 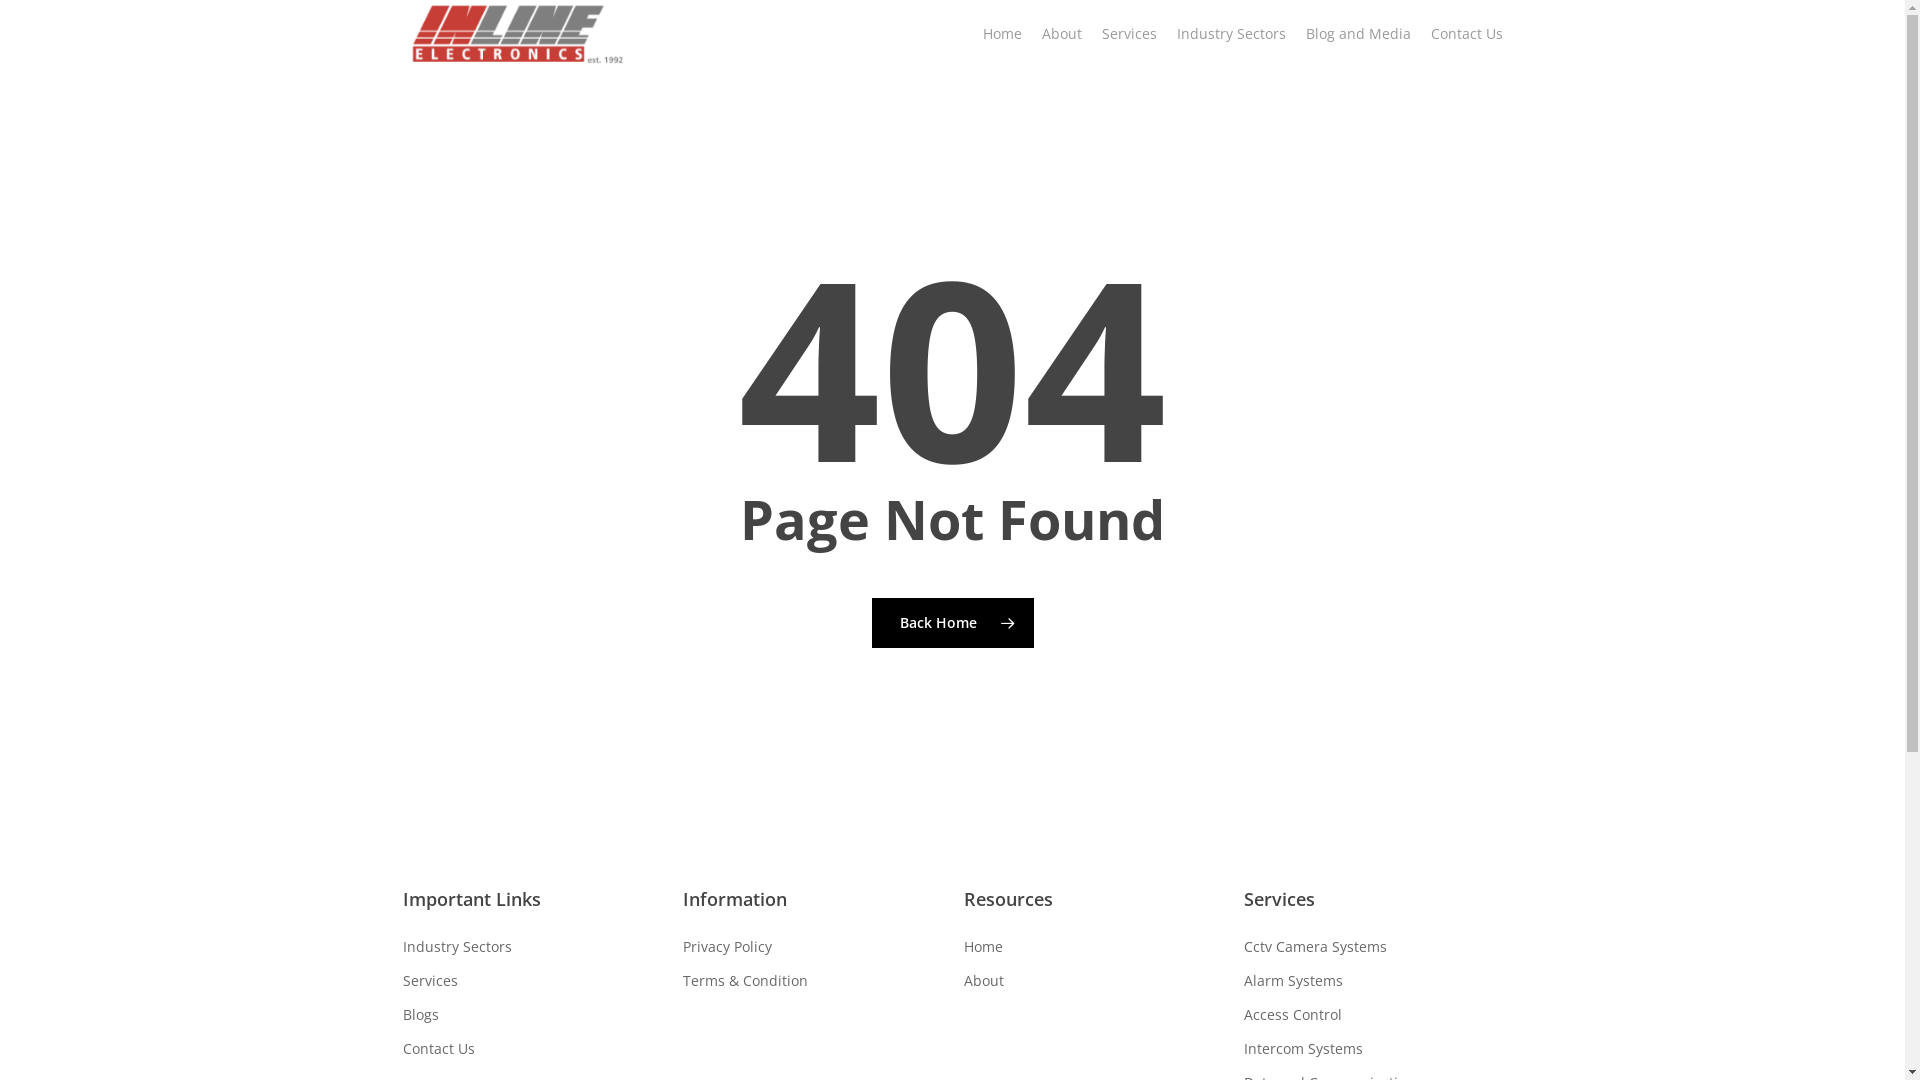 What do you see at coordinates (1466, 34) in the screenshot?
I see `Contact Us` at bounding box center [1466, 34].